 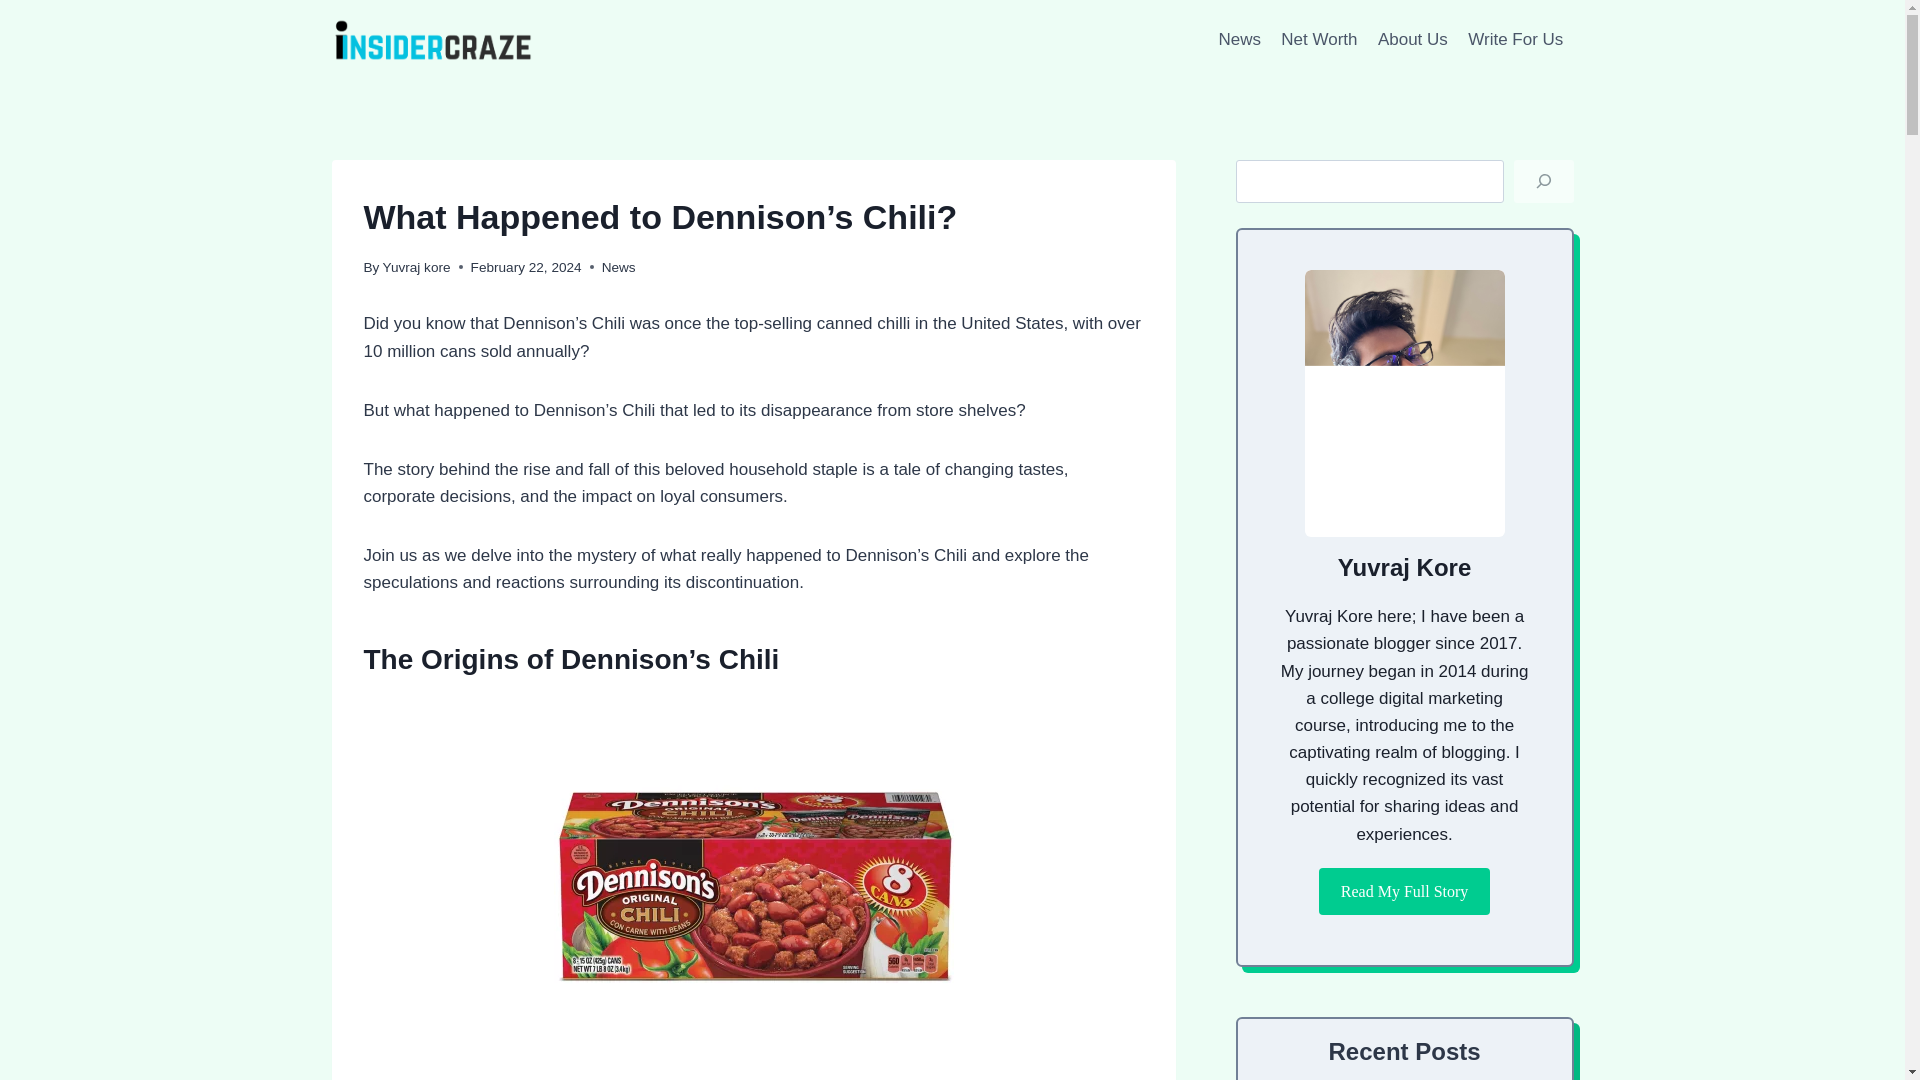 What do you see at coordinates (1319, 40) in the screenshot?
I see `Net Worth` at bounding box center [1319, 40].